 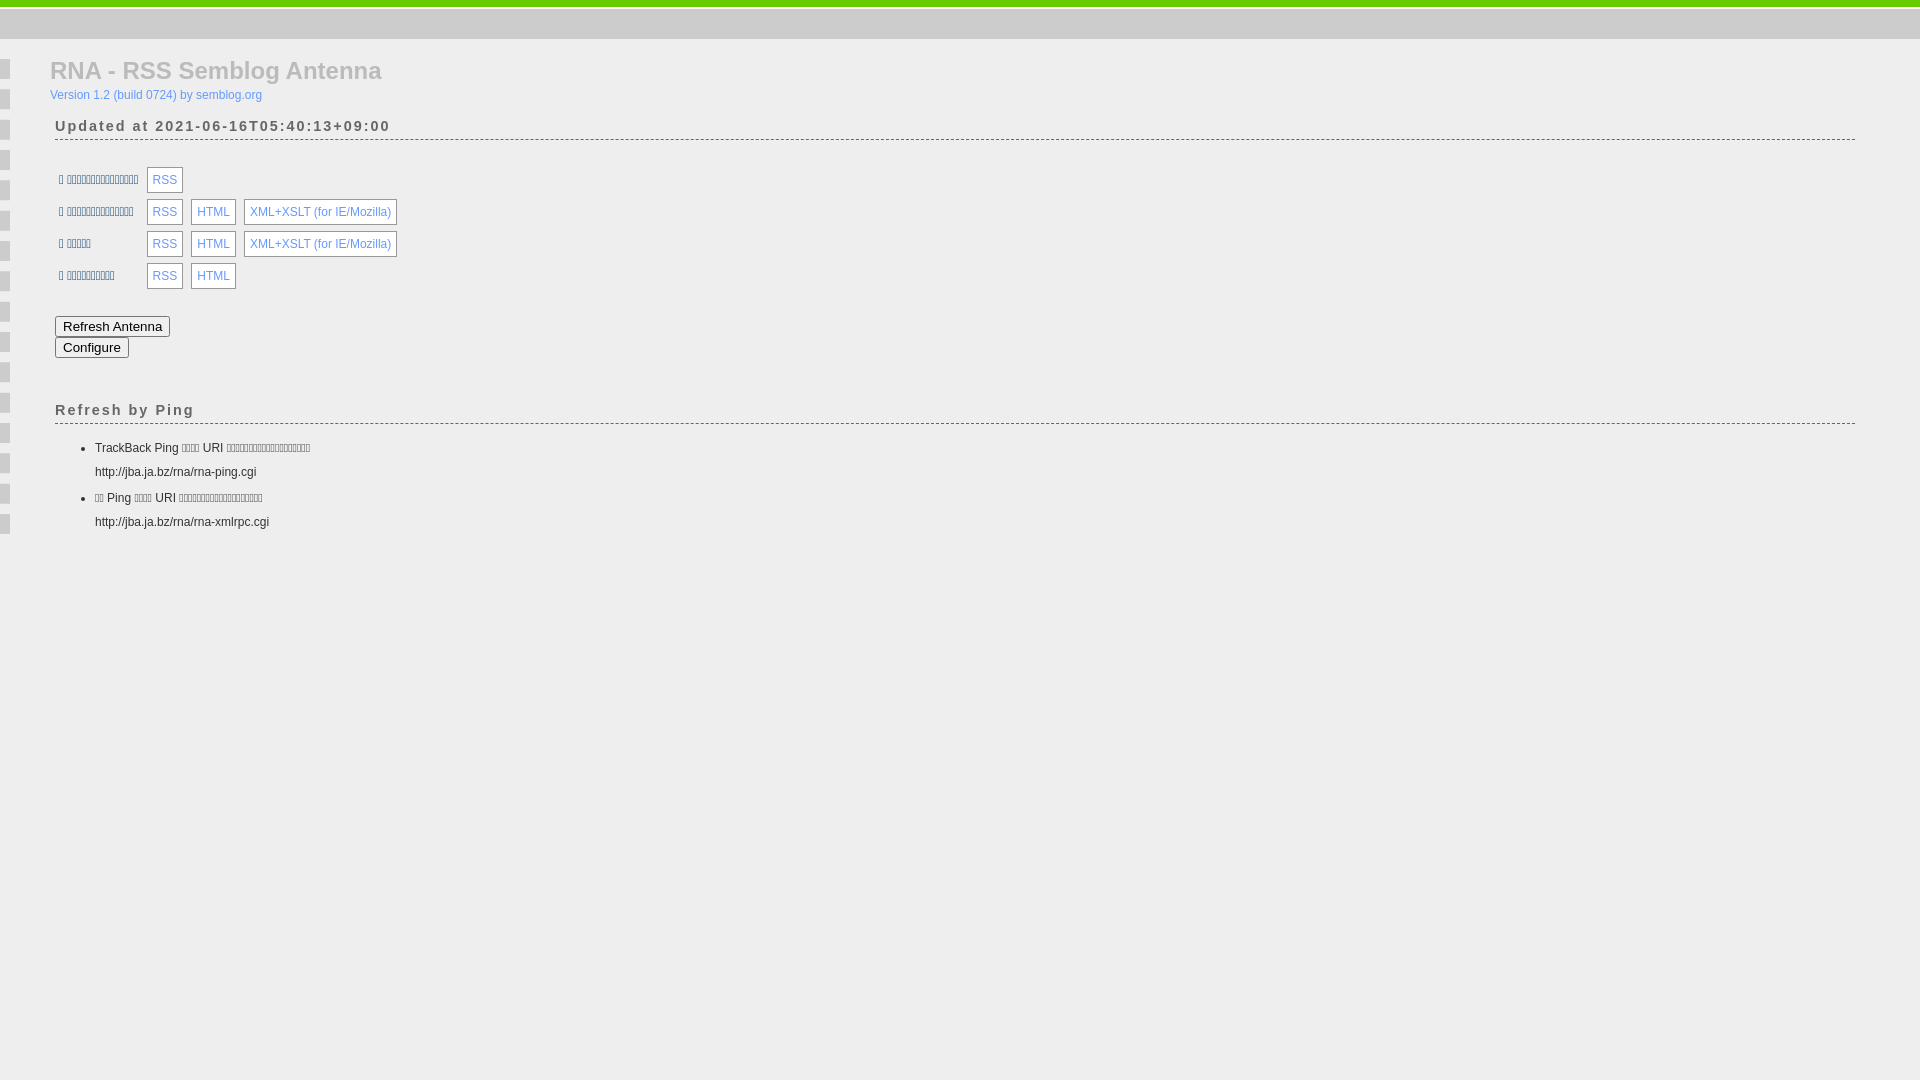 What do you see at coordinates (92, 348) in the screenshot?
I see `Configure` at bounding box center [92, 348].